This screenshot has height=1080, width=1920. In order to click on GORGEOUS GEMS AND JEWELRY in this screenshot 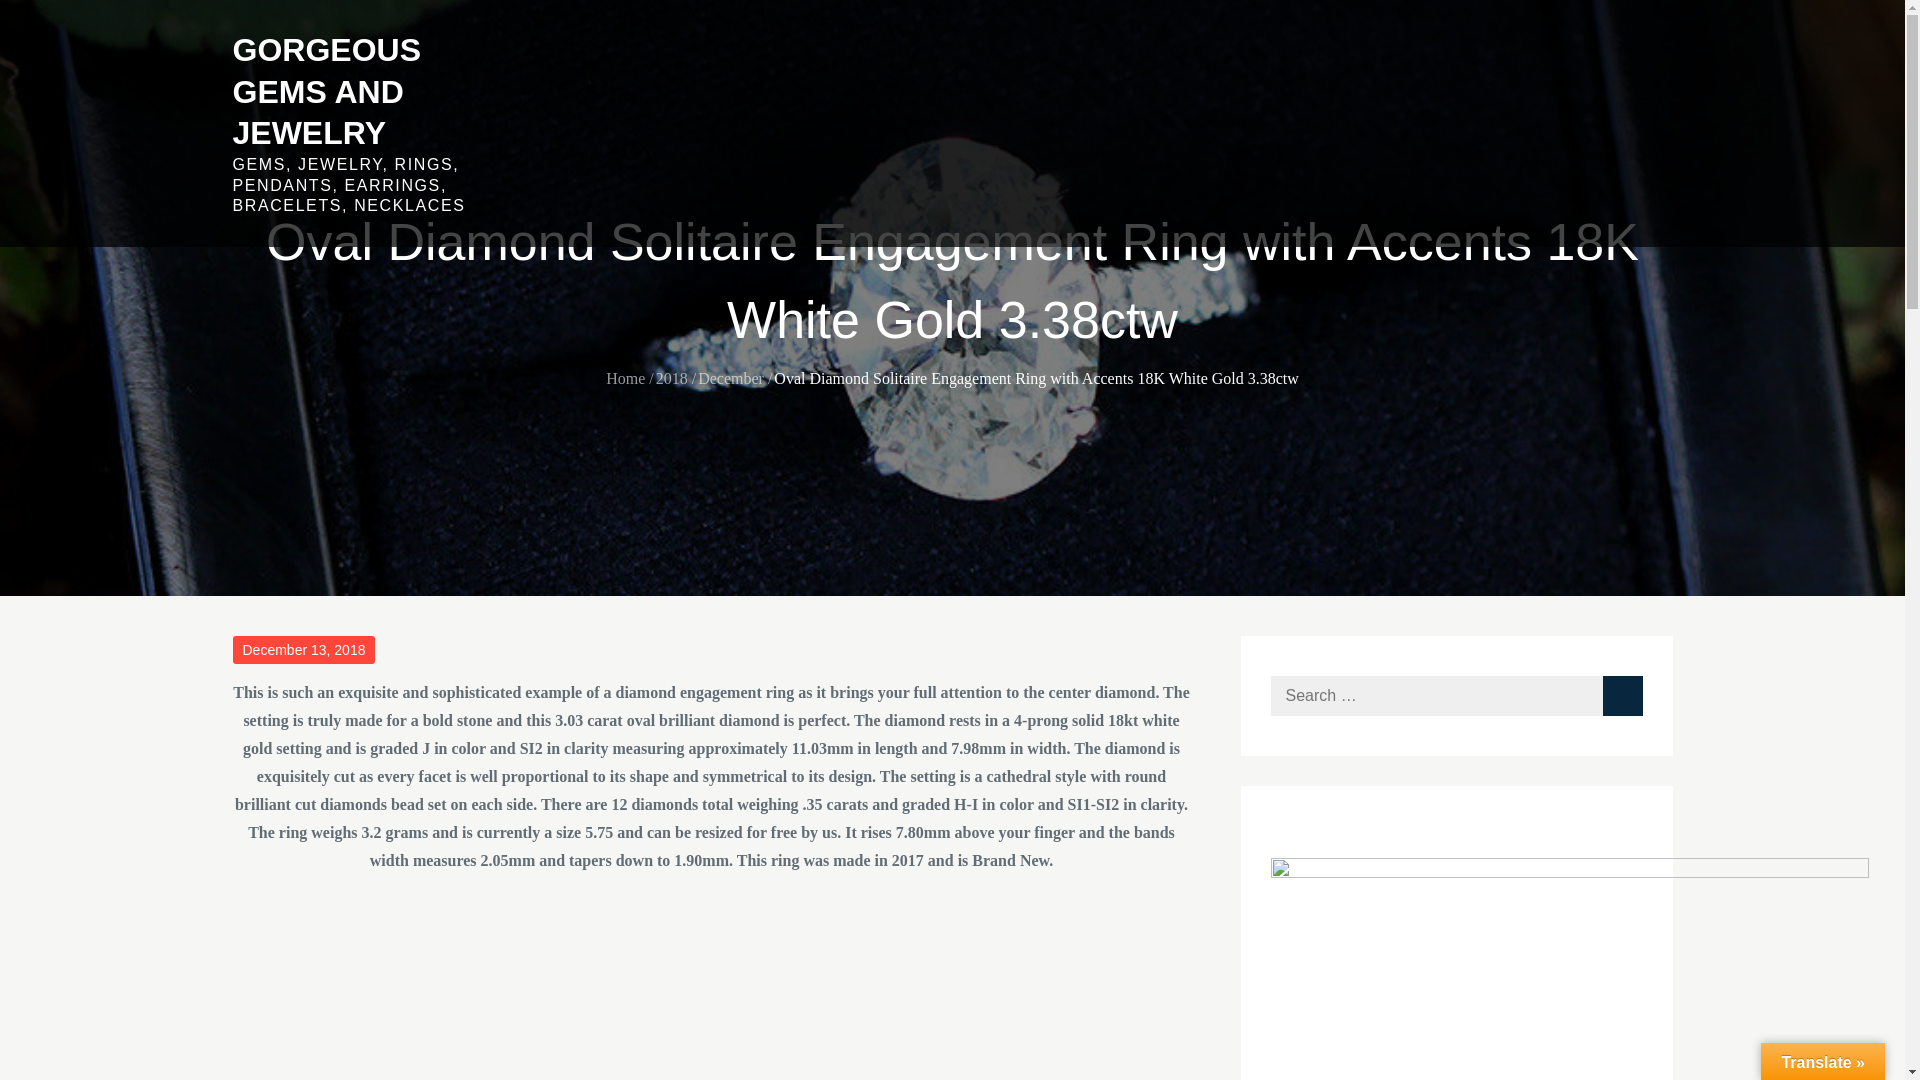, I will do `click(326, 92)`.